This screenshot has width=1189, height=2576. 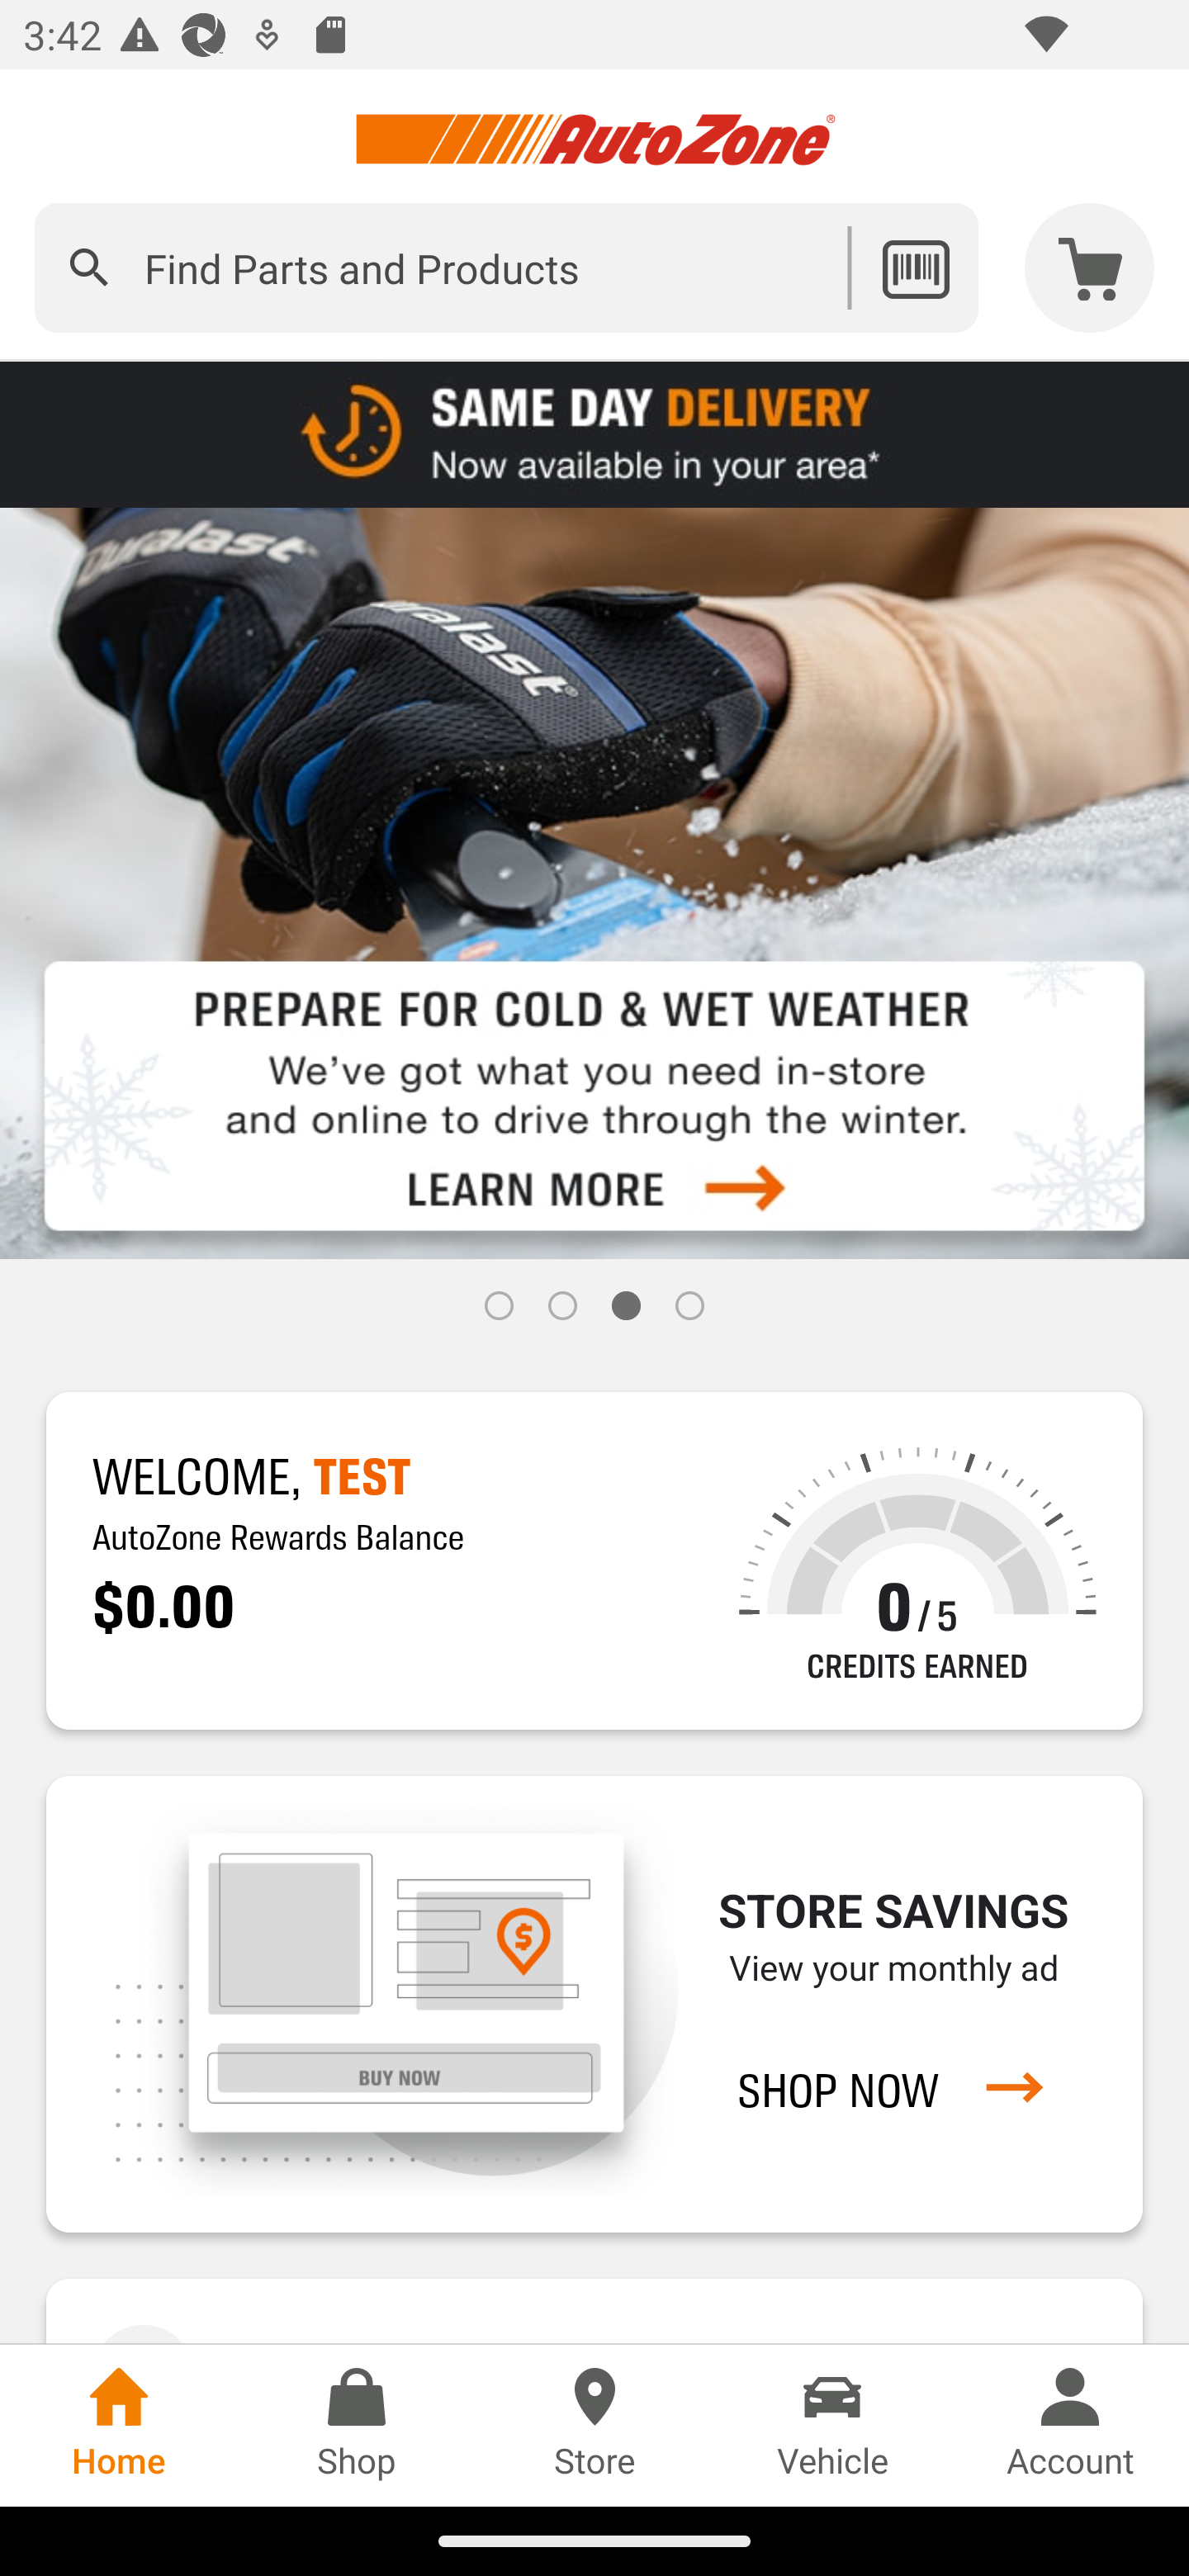 I want to click on Account, so click(x=1070, y=2425).